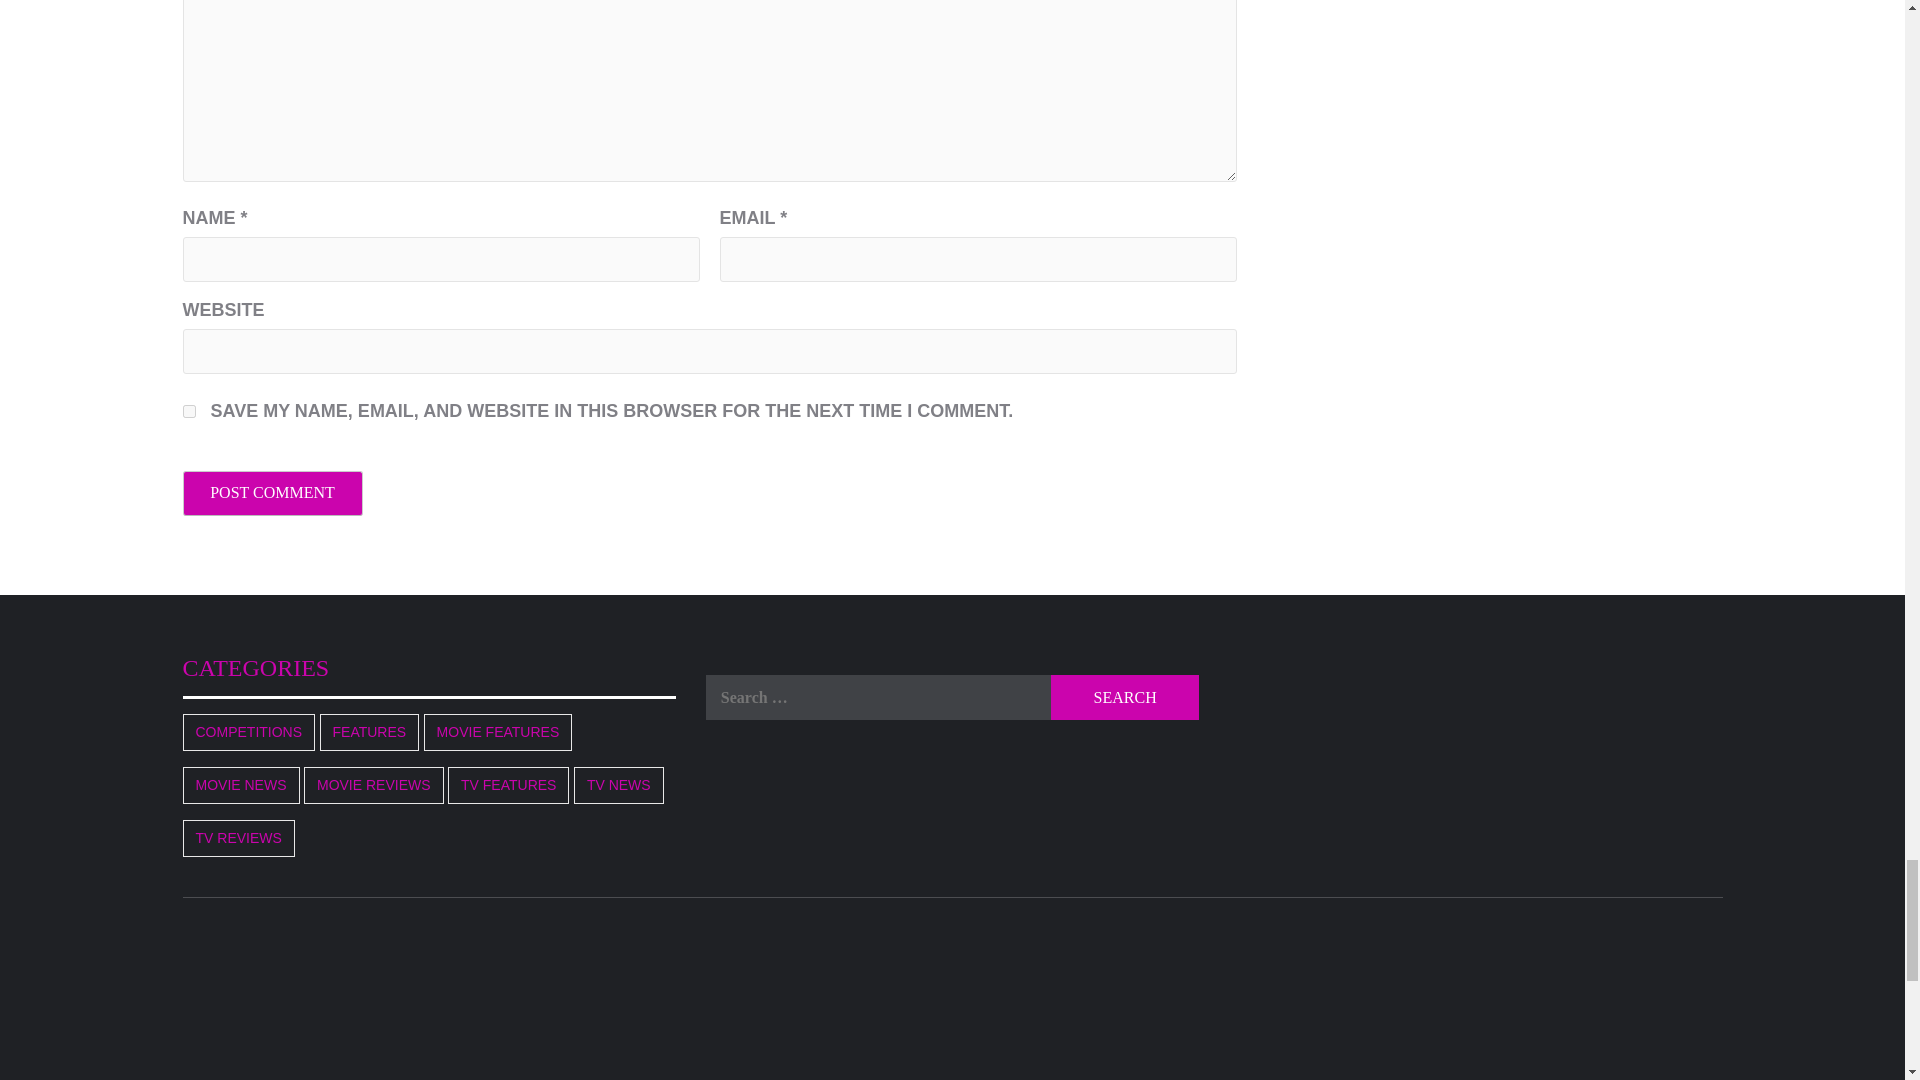 The image size is (1920, 1080). Describe the element at coordinates (272, 493) in the screenshot. I see `Post Comment` at that location.